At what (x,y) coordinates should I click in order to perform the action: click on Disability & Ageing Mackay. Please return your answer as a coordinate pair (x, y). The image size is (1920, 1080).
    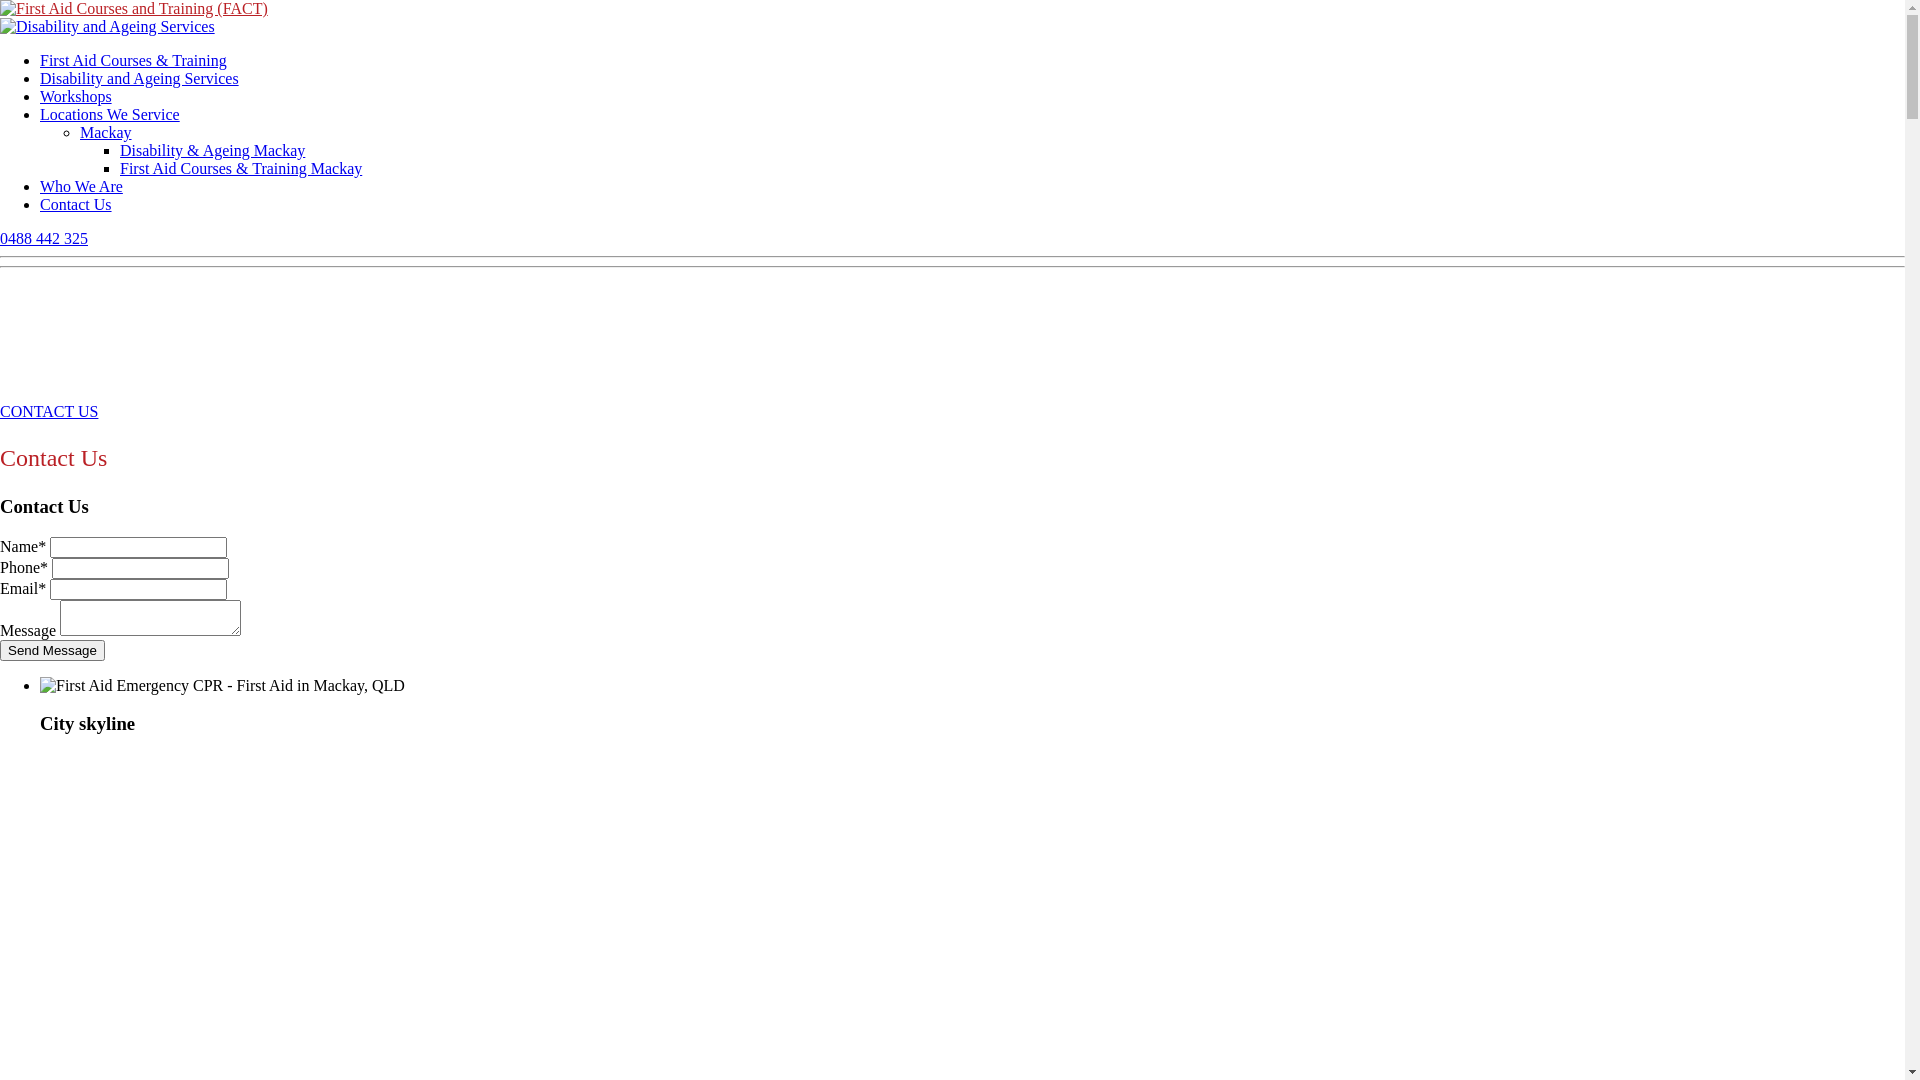
    Looking at the image, I should click on (212, 150).